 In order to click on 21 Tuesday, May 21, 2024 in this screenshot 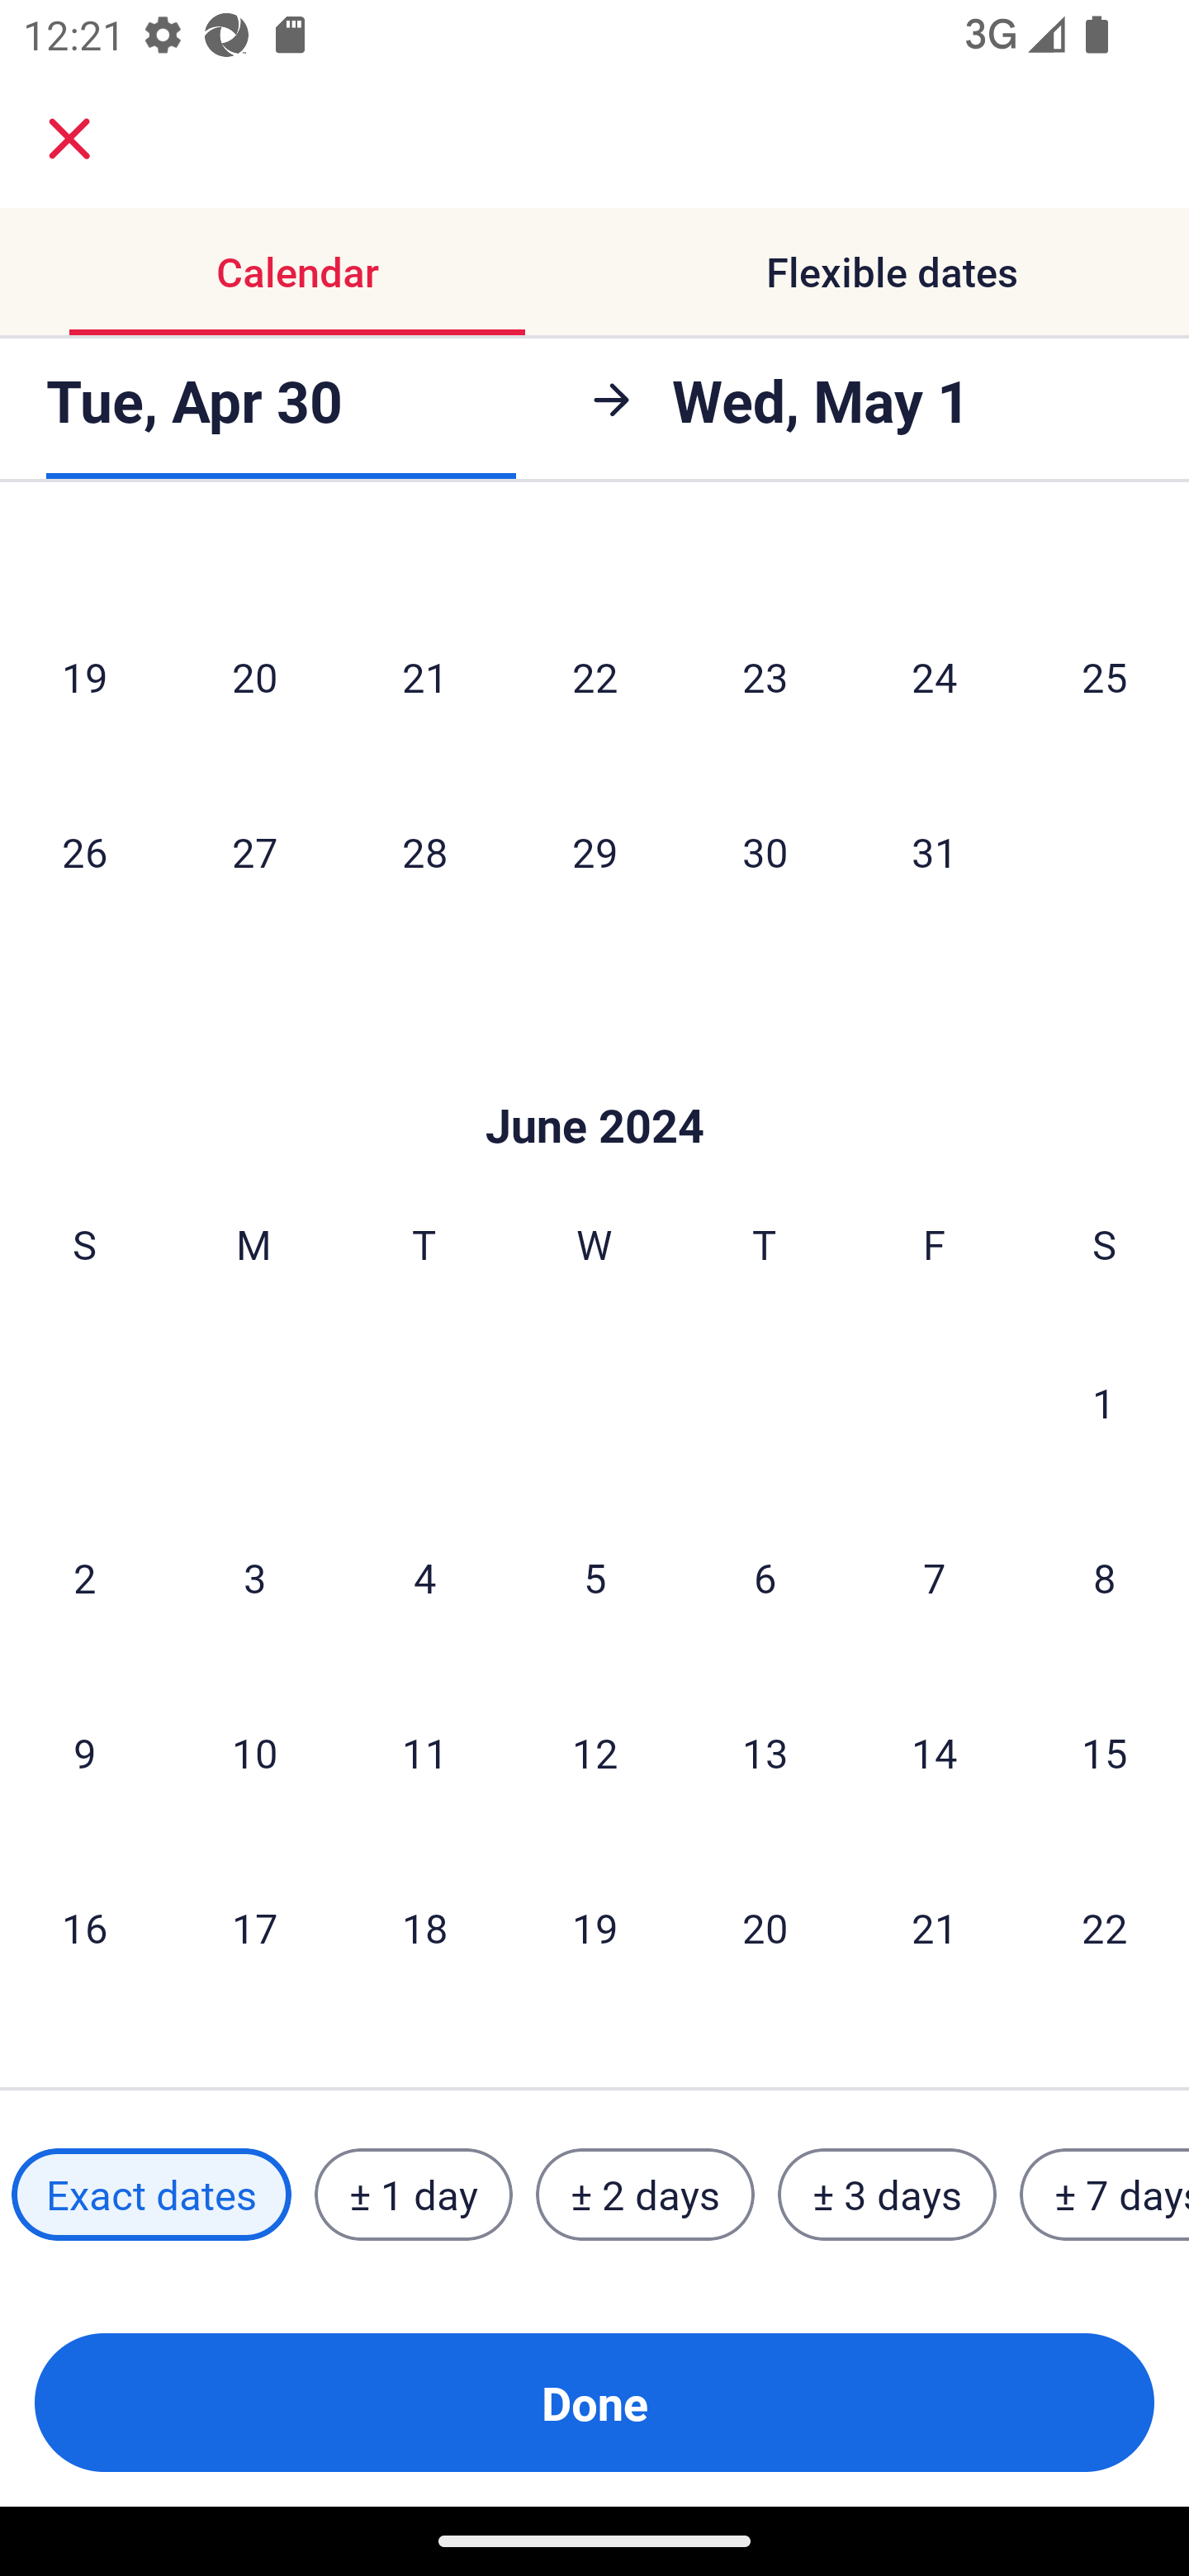, I will do `click(424, 677)`.